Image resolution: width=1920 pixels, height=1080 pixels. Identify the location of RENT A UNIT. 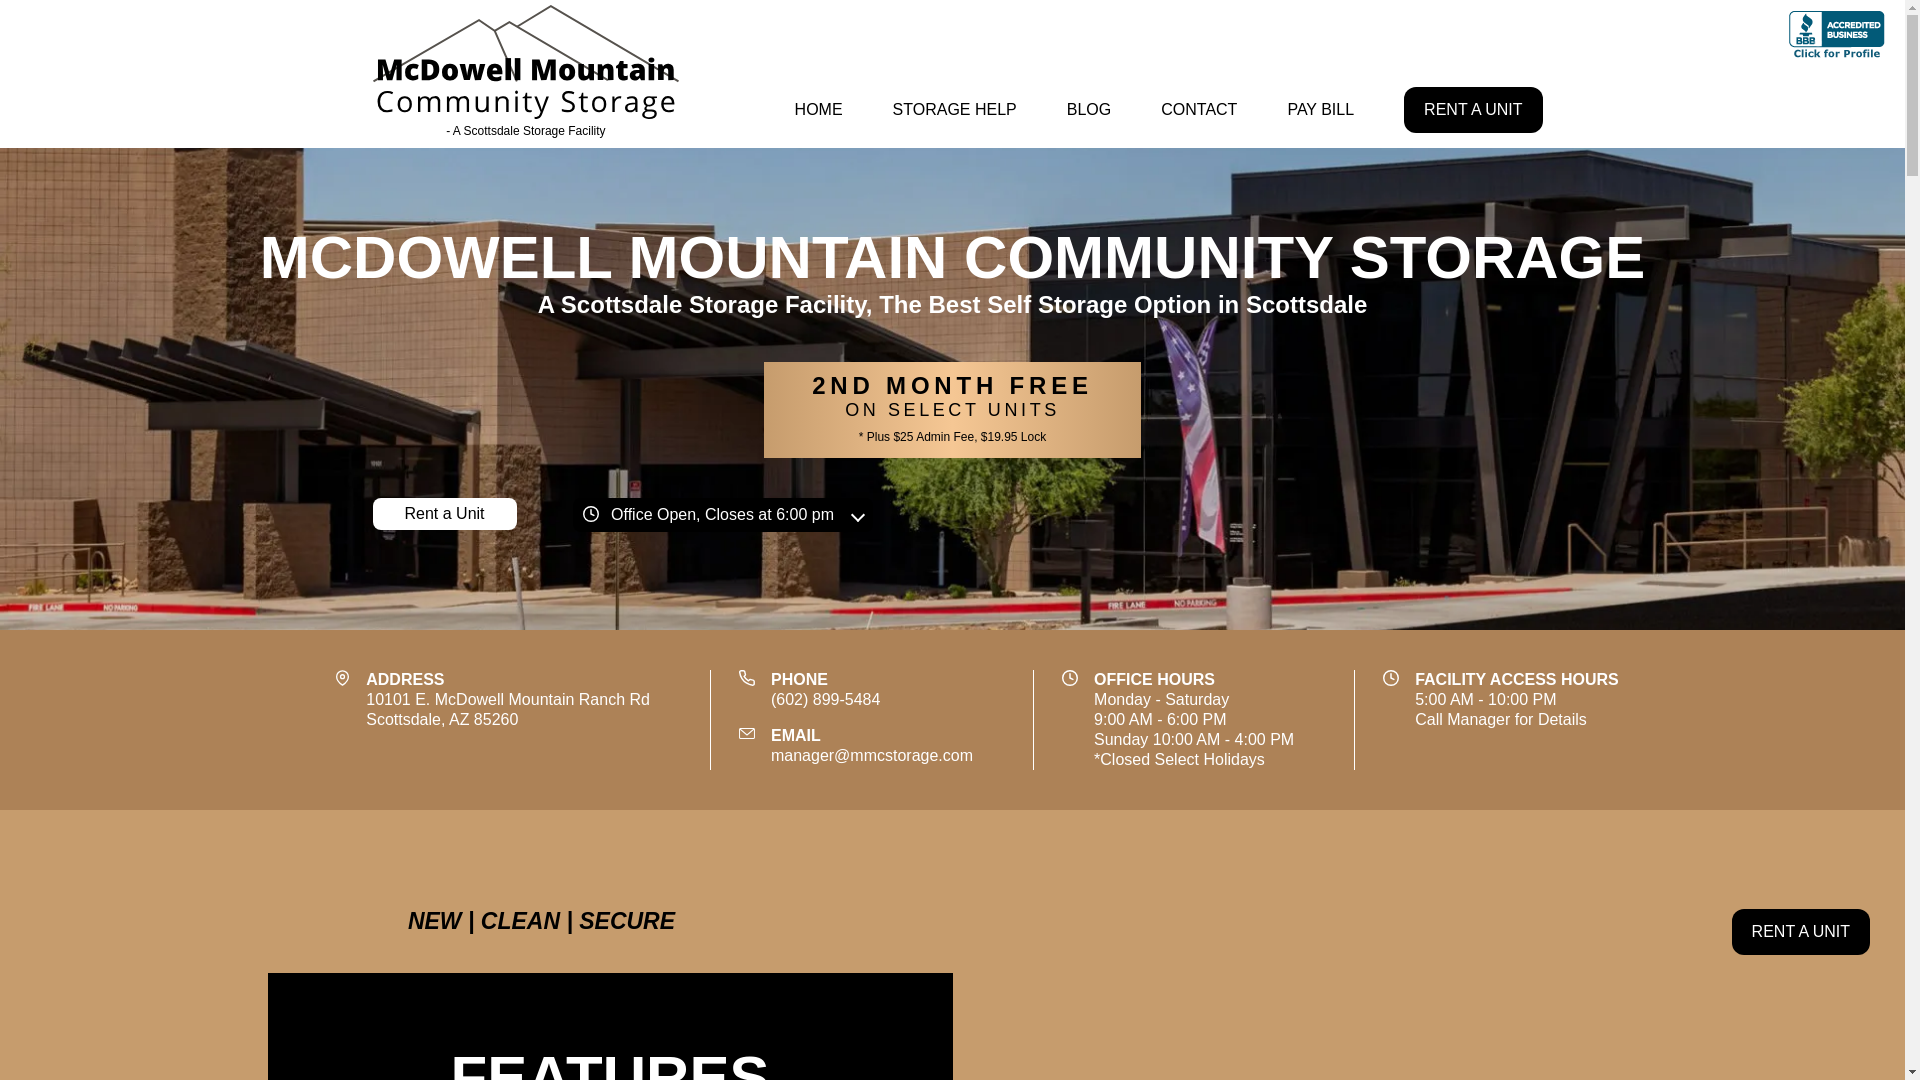
(1800, 932).